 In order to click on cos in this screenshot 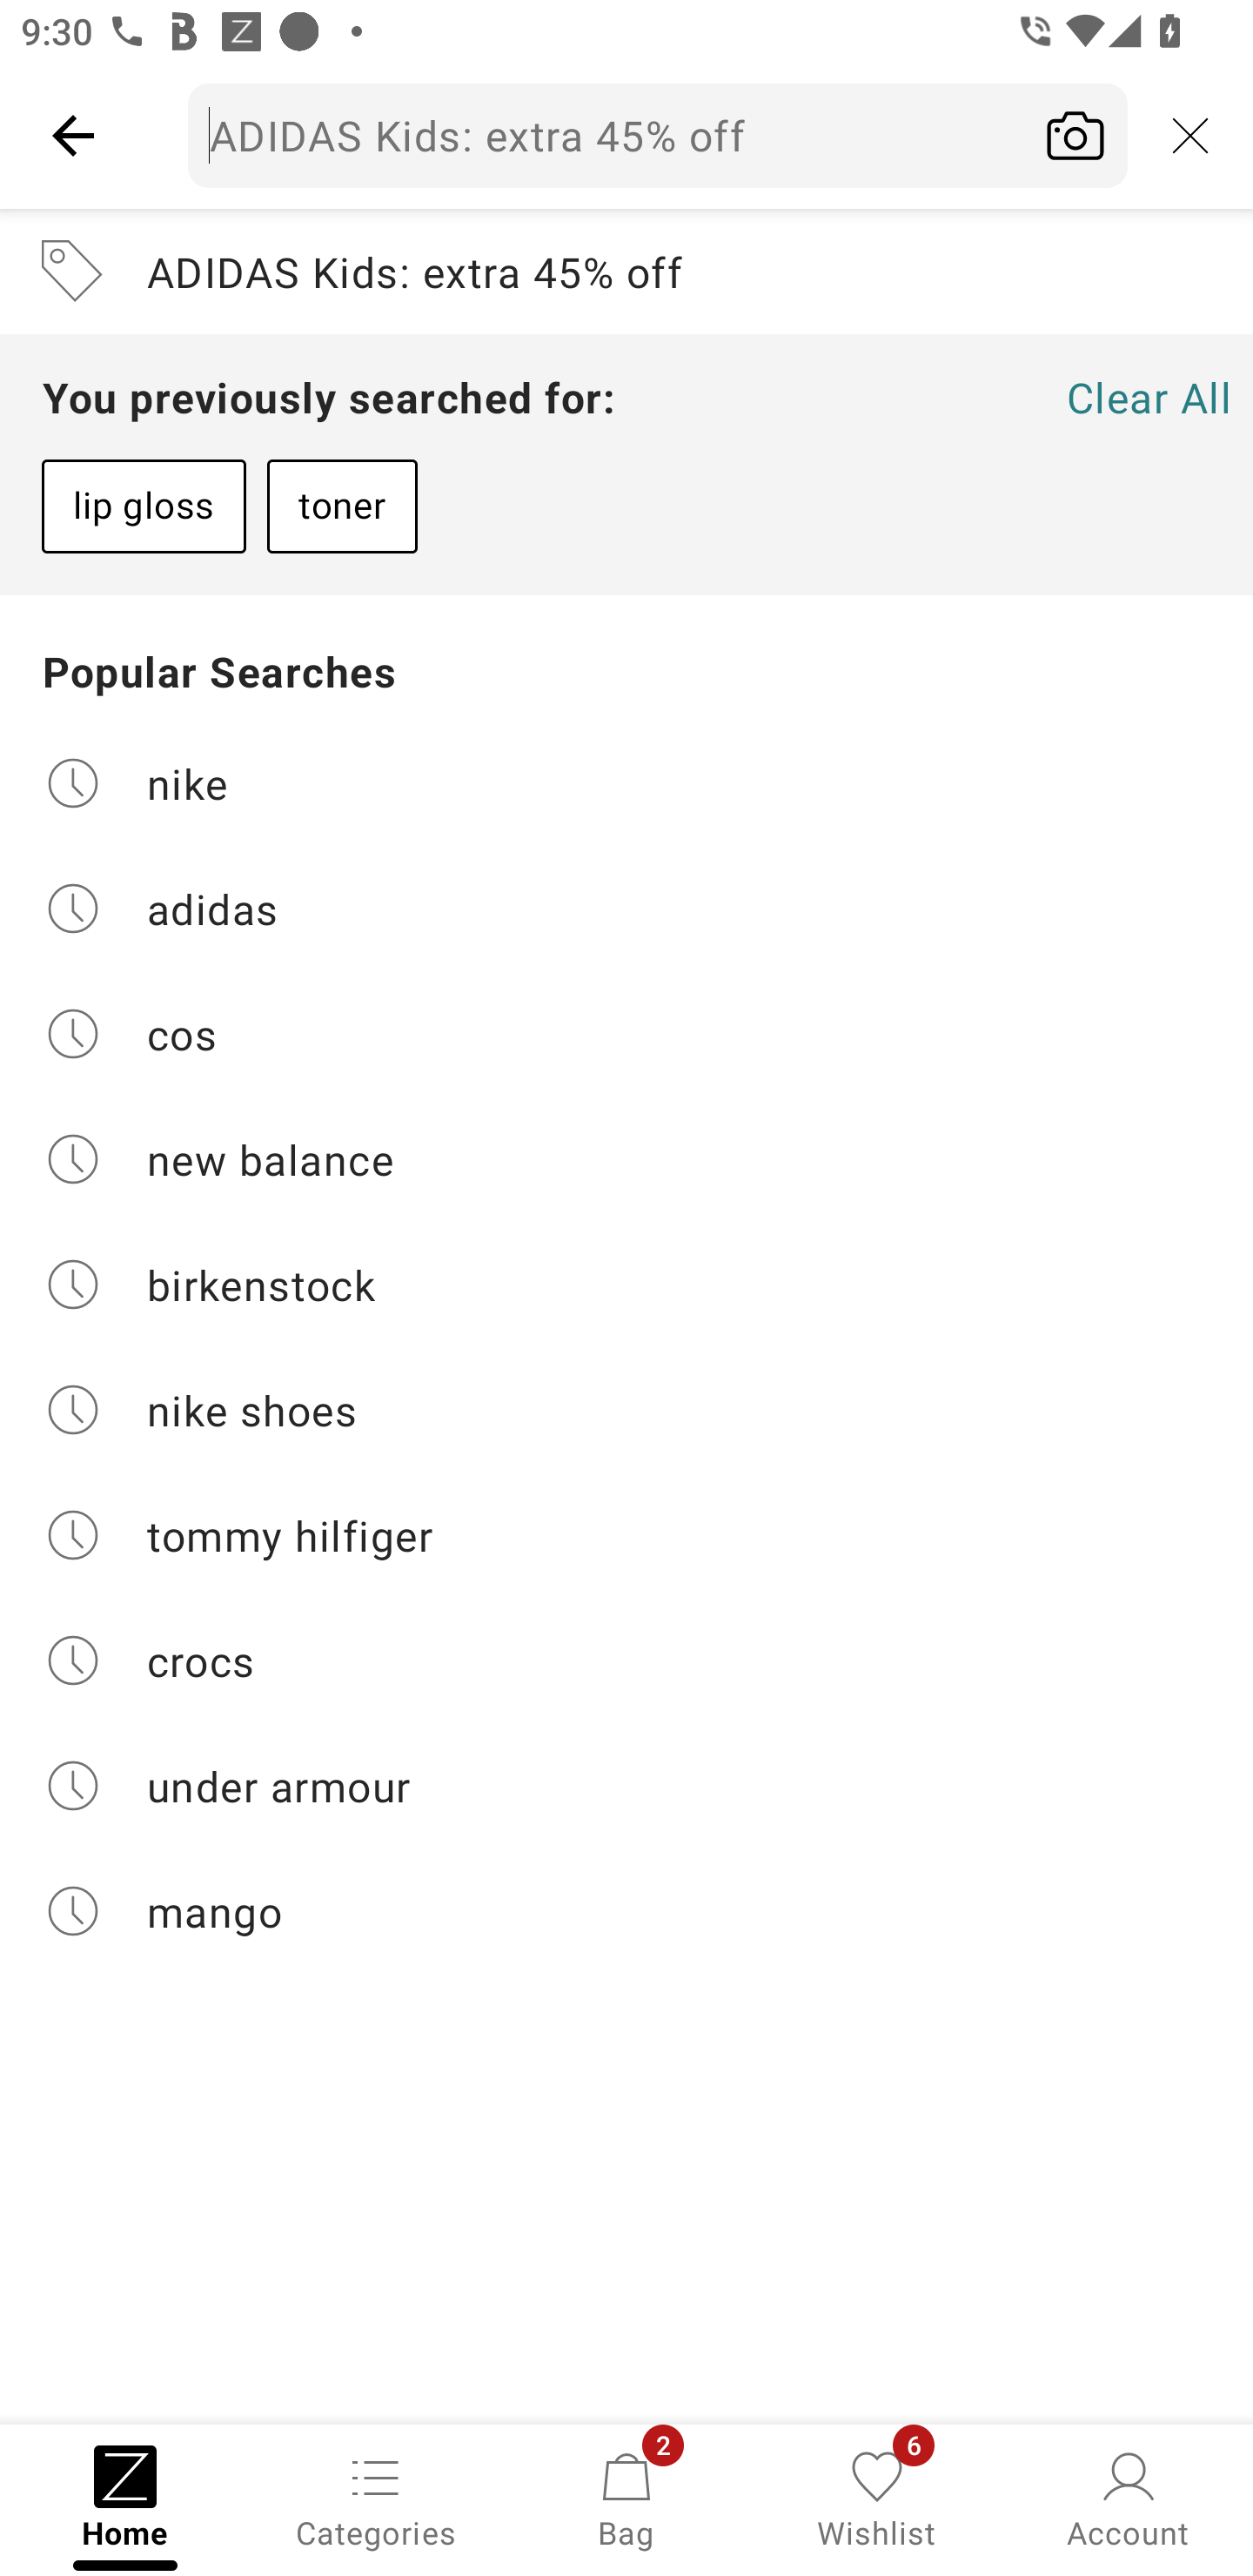, I will do `click(626, 1034)`.